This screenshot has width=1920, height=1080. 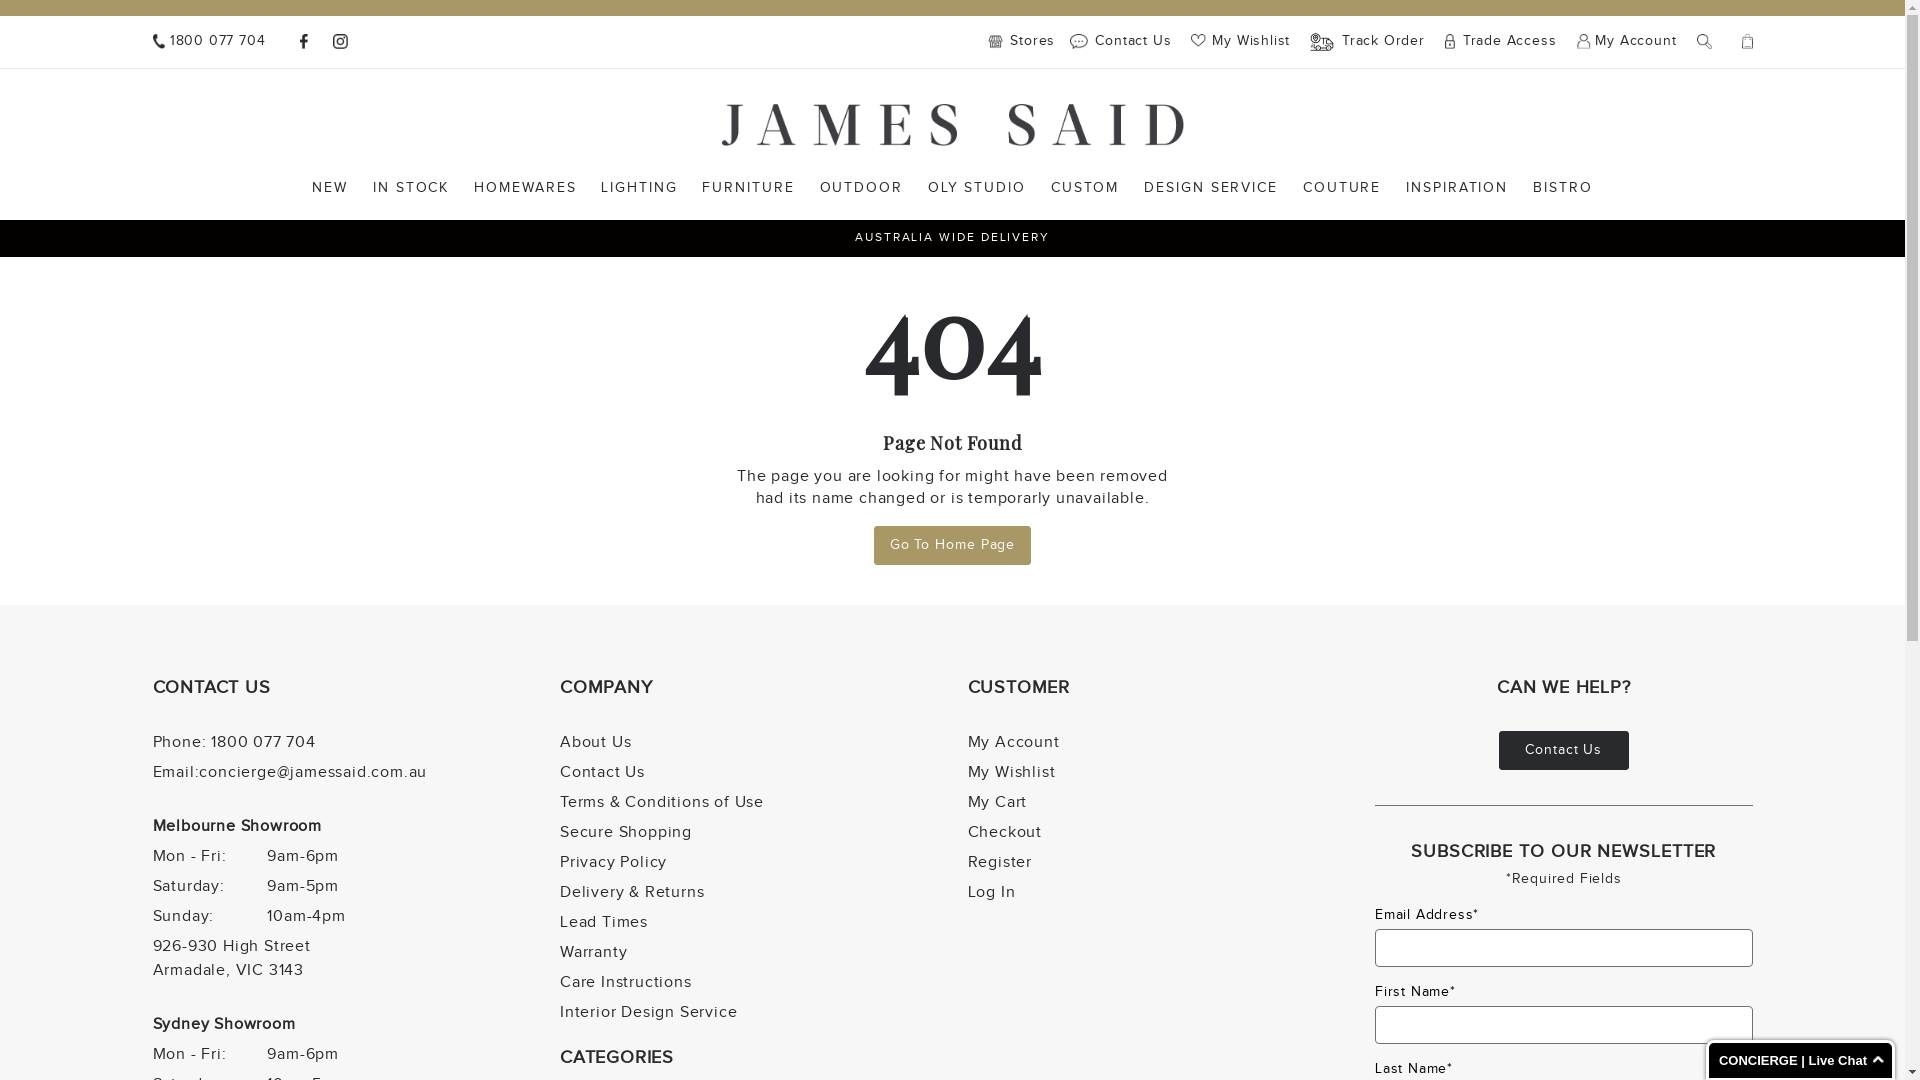 I want to click on OLY STUDIO, so click(x=977, y=189).